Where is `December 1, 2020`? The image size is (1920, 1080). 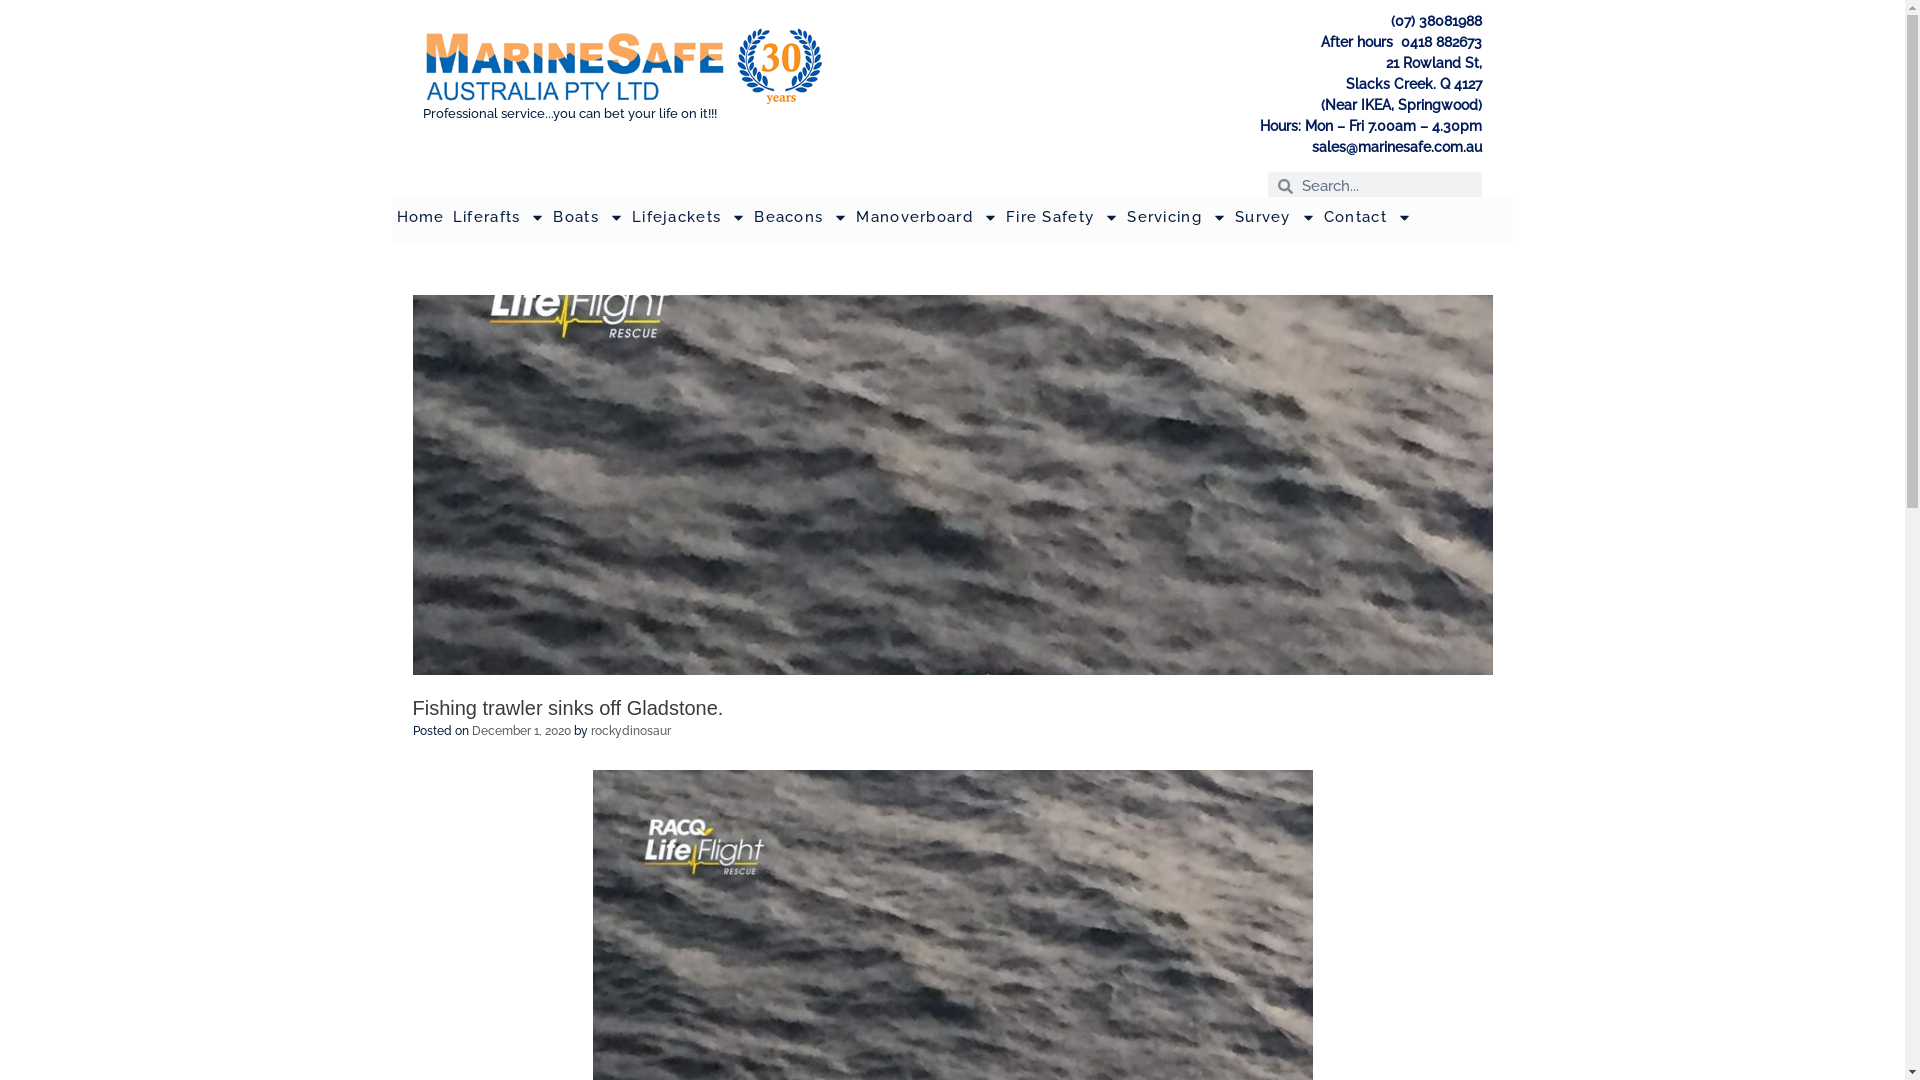
December 1, 2020 is located at coordinates (522, 731).